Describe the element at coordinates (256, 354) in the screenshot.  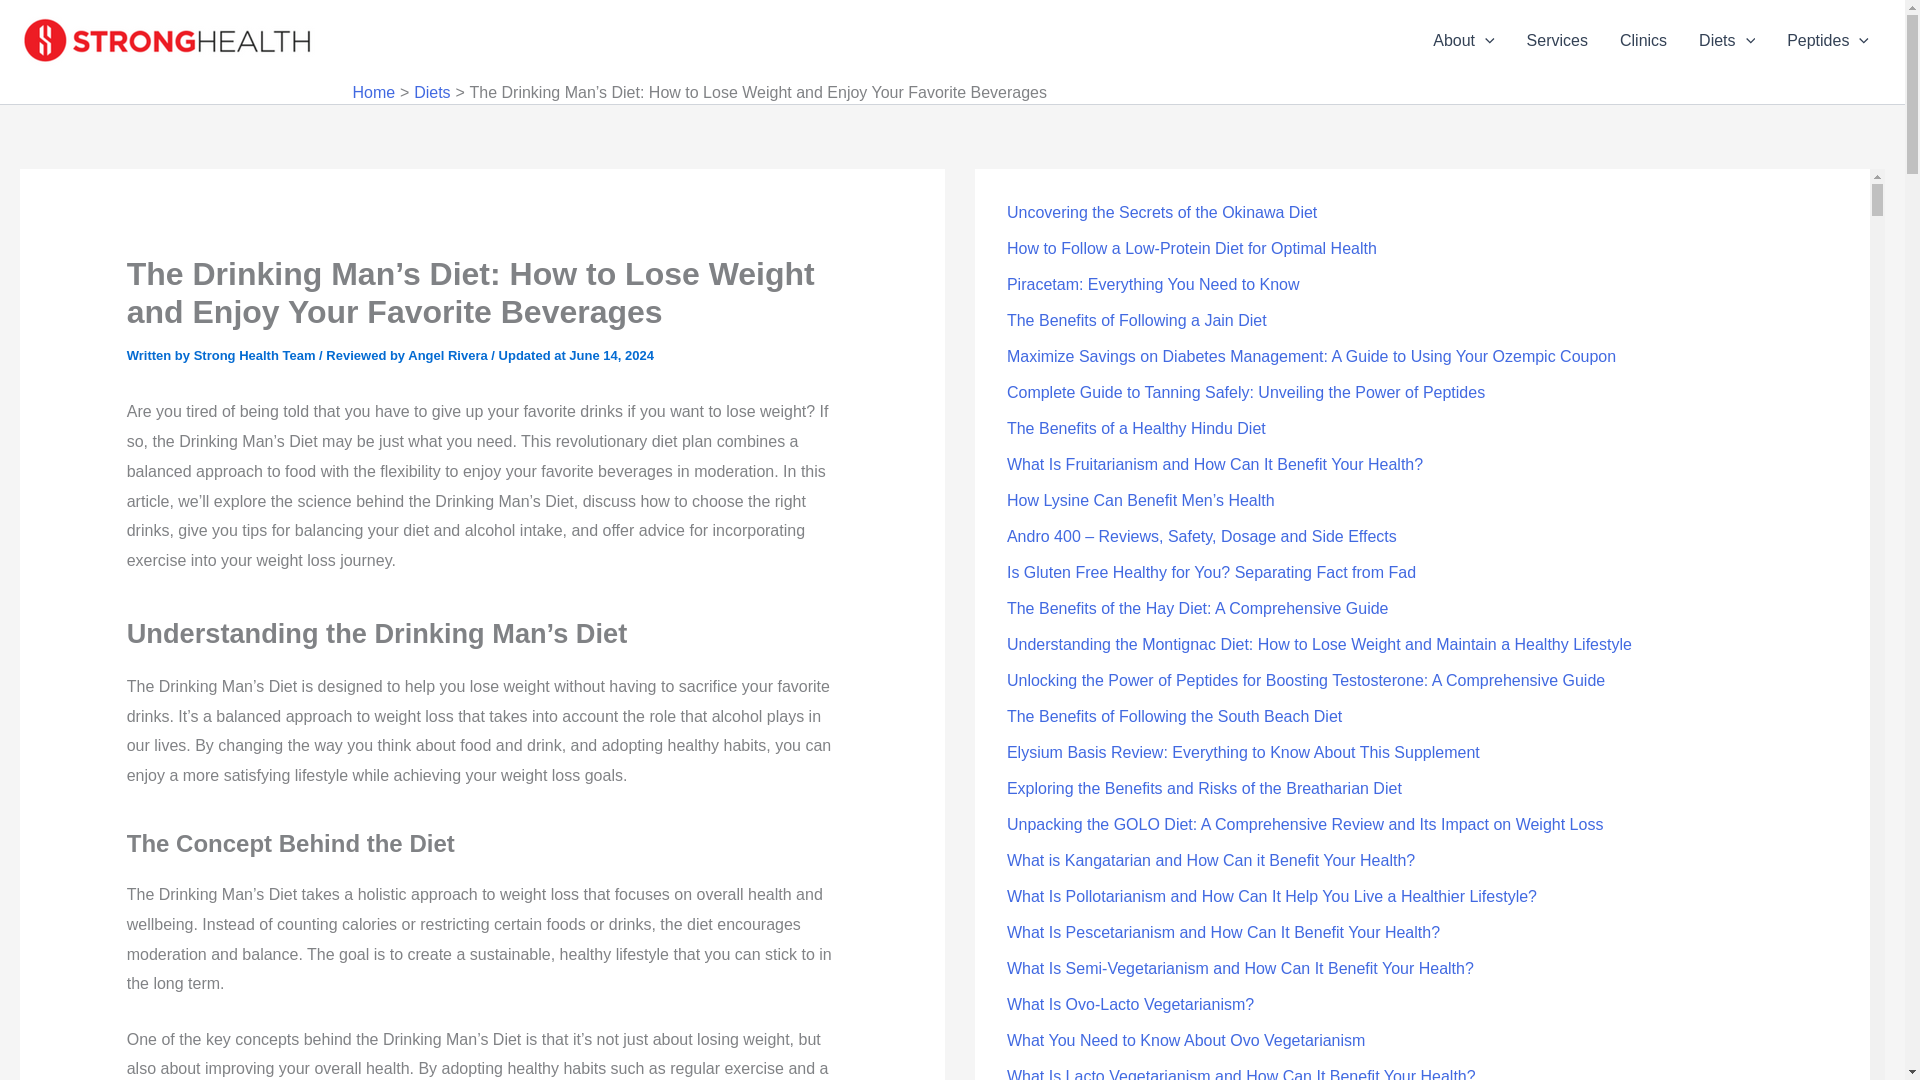
I see `View all posts by Strong Health Team` at that location.